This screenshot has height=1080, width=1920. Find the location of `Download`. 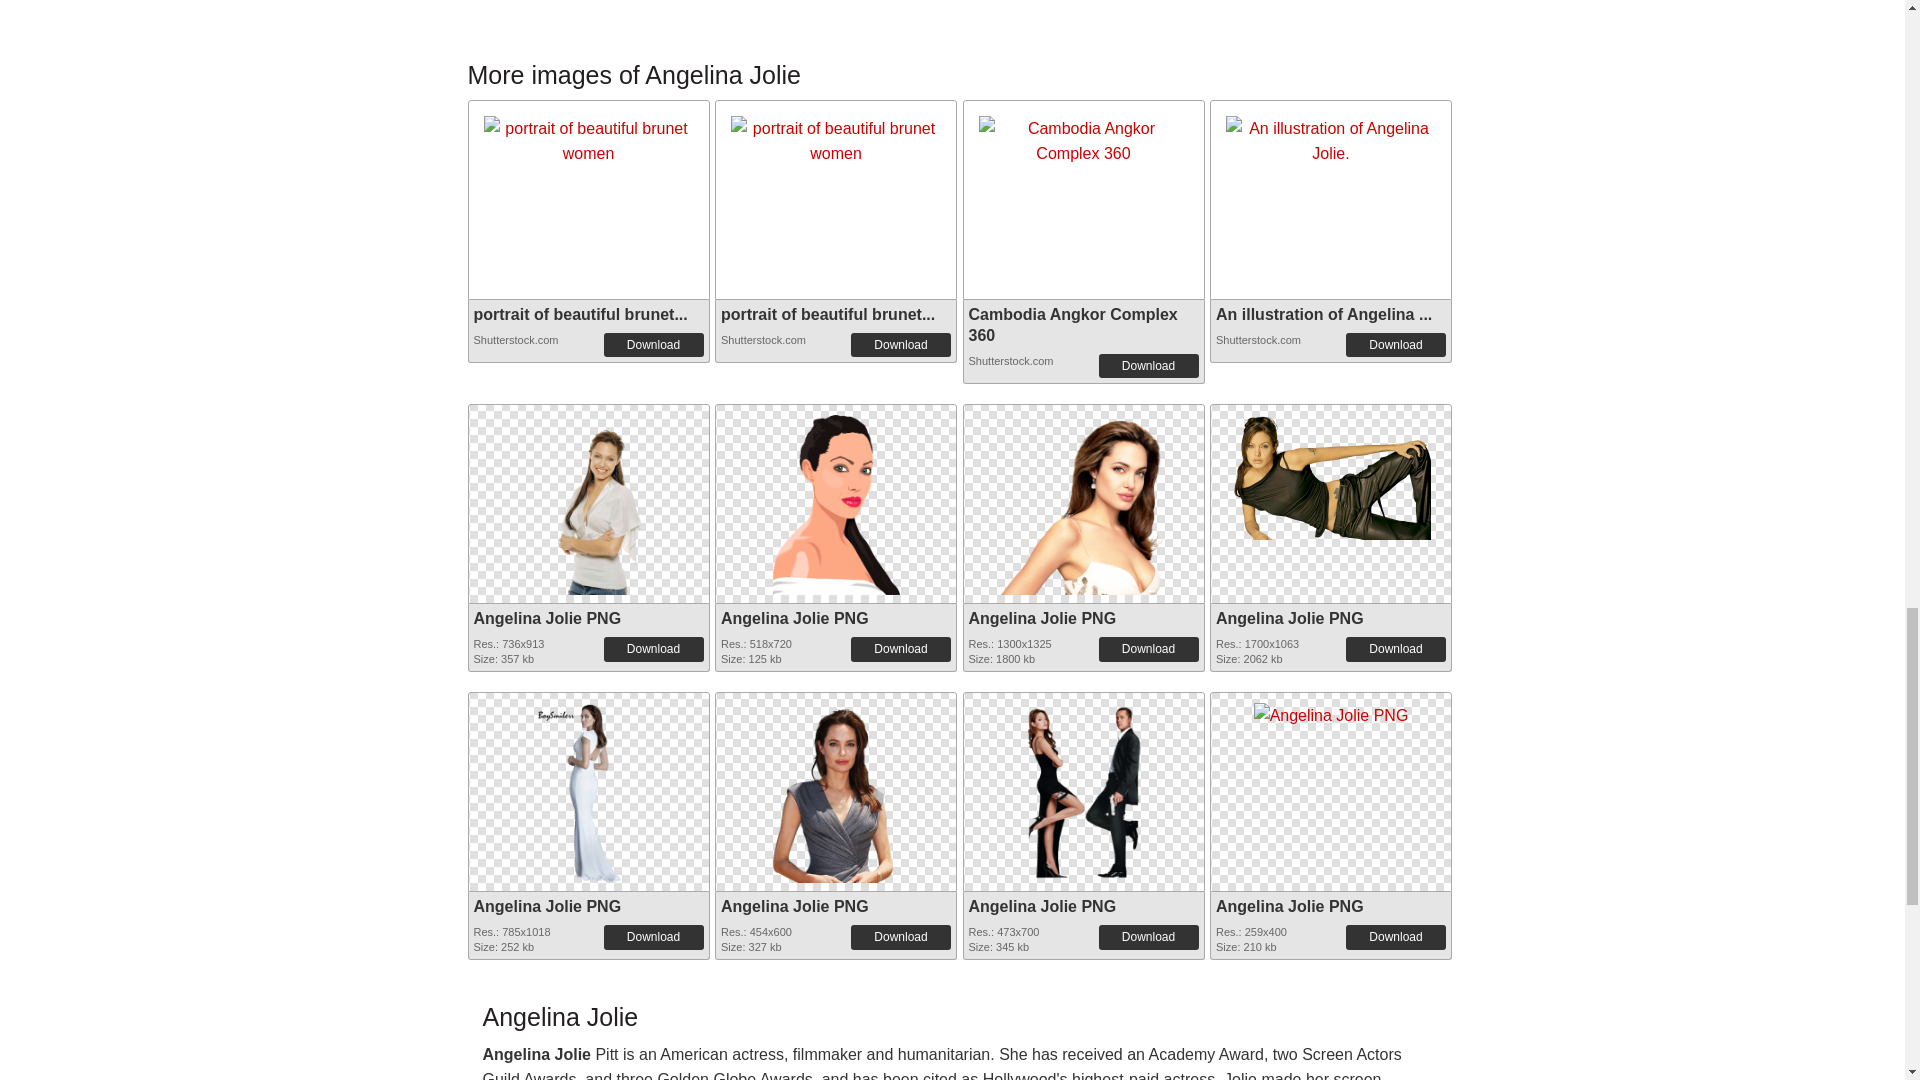

Download is located at coordinates (654, 648).